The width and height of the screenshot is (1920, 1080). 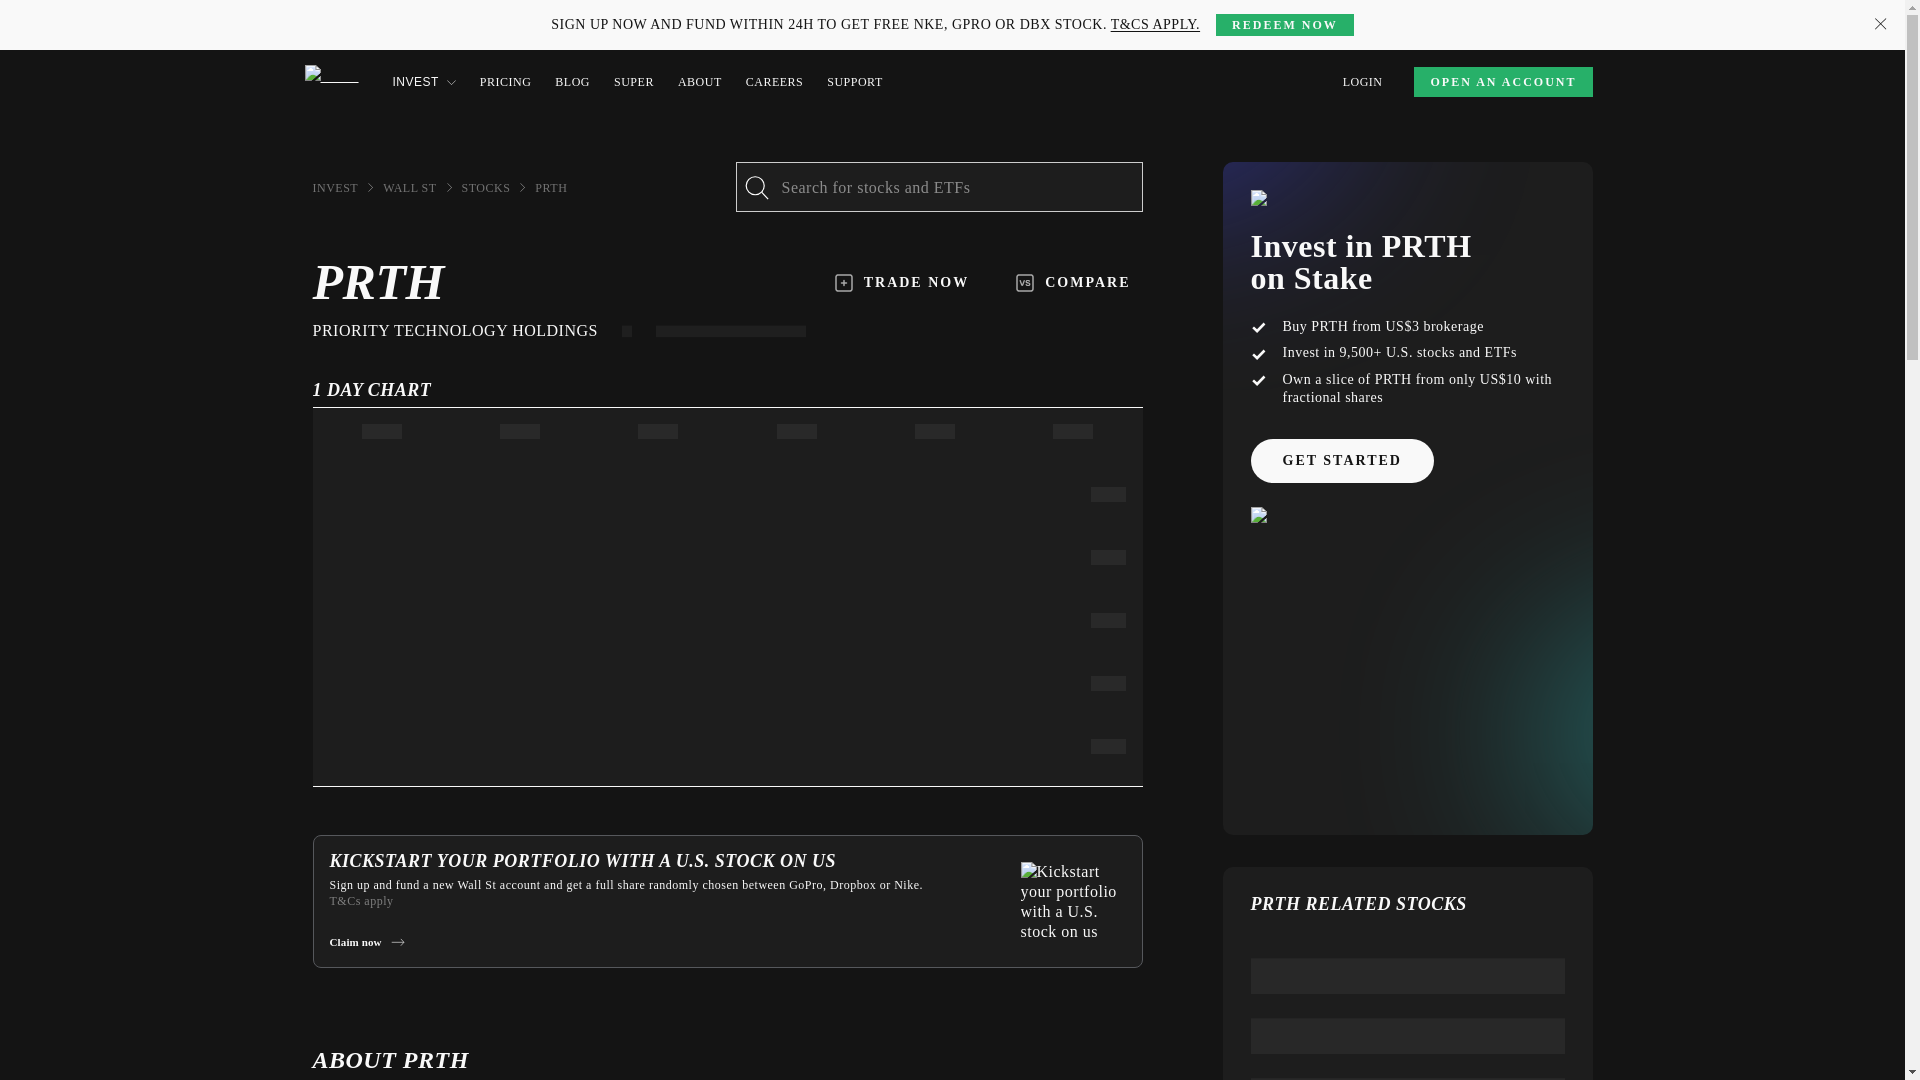 What do you see at coordinates (1502, 82) in the screenshot?
I see `OPEN AN ACCOUNT` at bounding box center [1502, 82].